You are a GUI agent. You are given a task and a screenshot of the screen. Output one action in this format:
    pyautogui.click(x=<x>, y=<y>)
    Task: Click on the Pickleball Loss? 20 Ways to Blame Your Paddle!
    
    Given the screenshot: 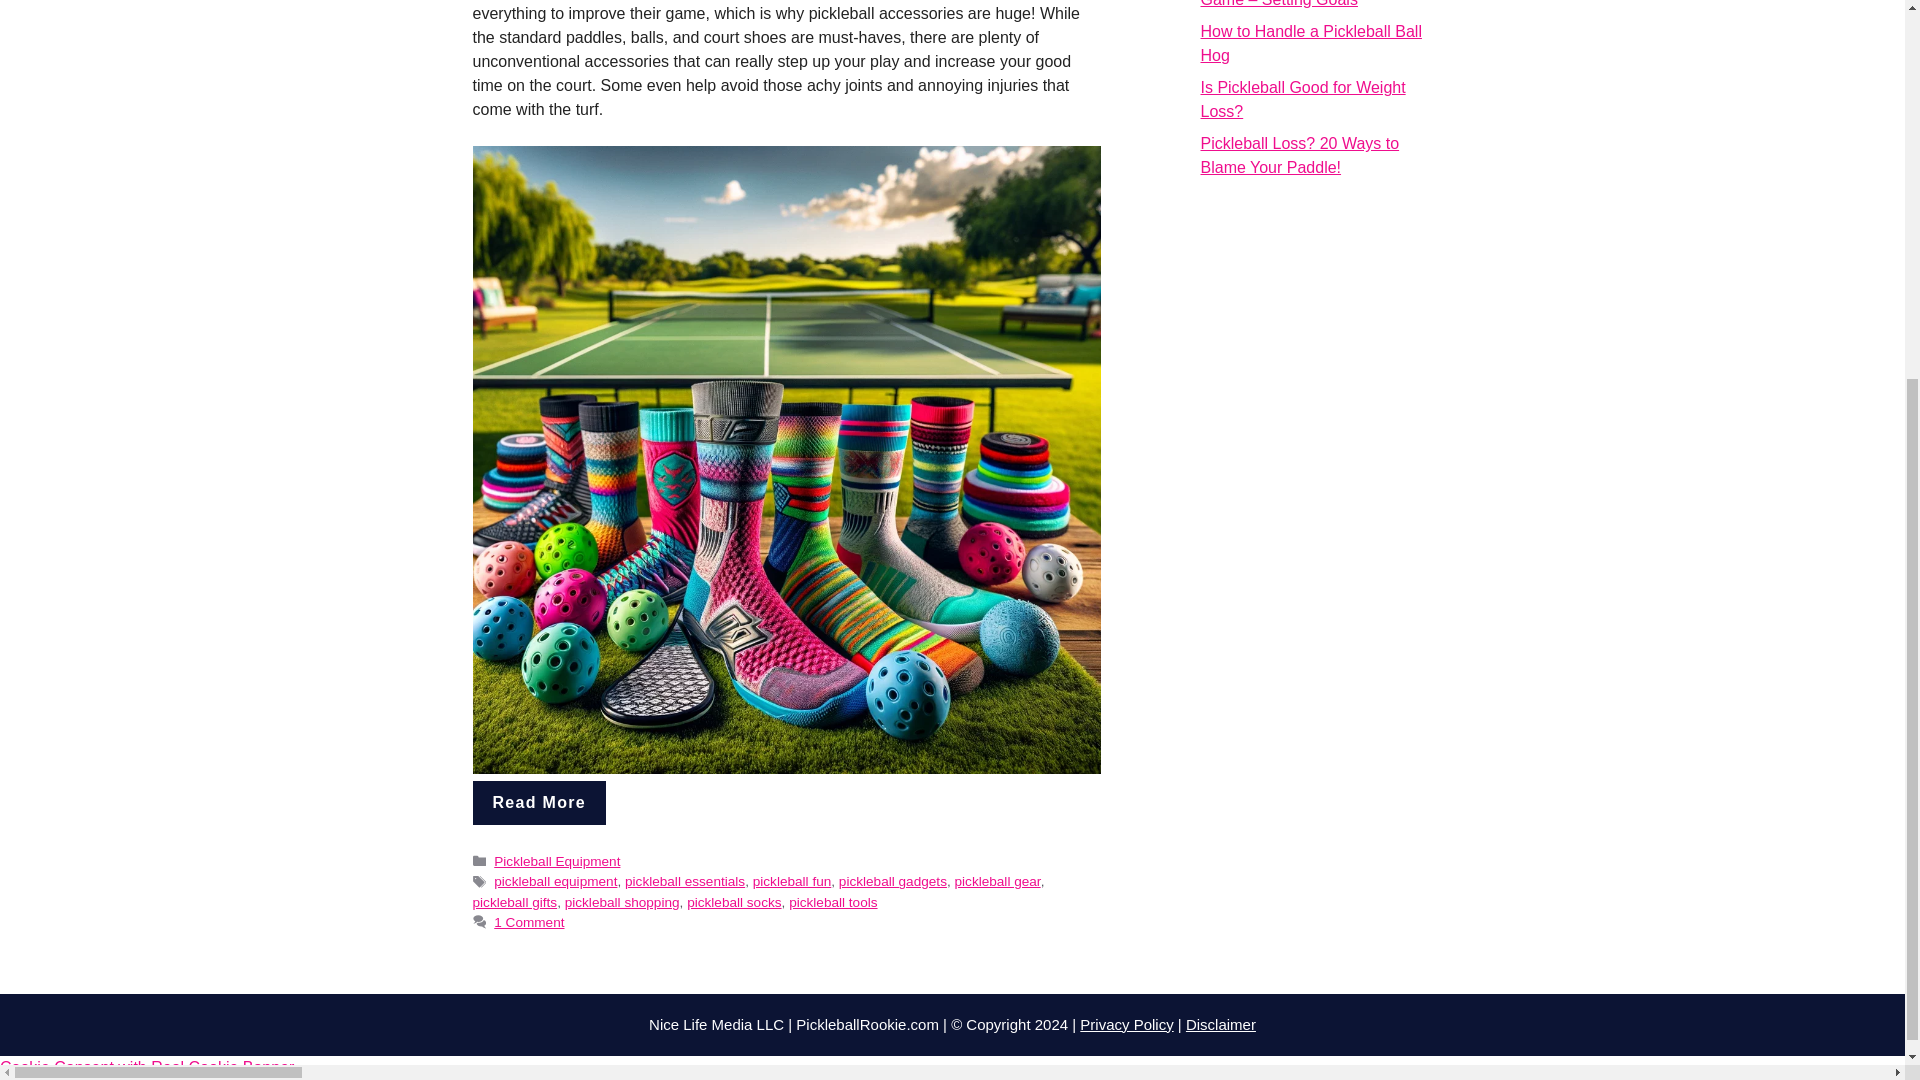 What is the action you would take?
    pyautogui.click(x=1300, y=156)
    